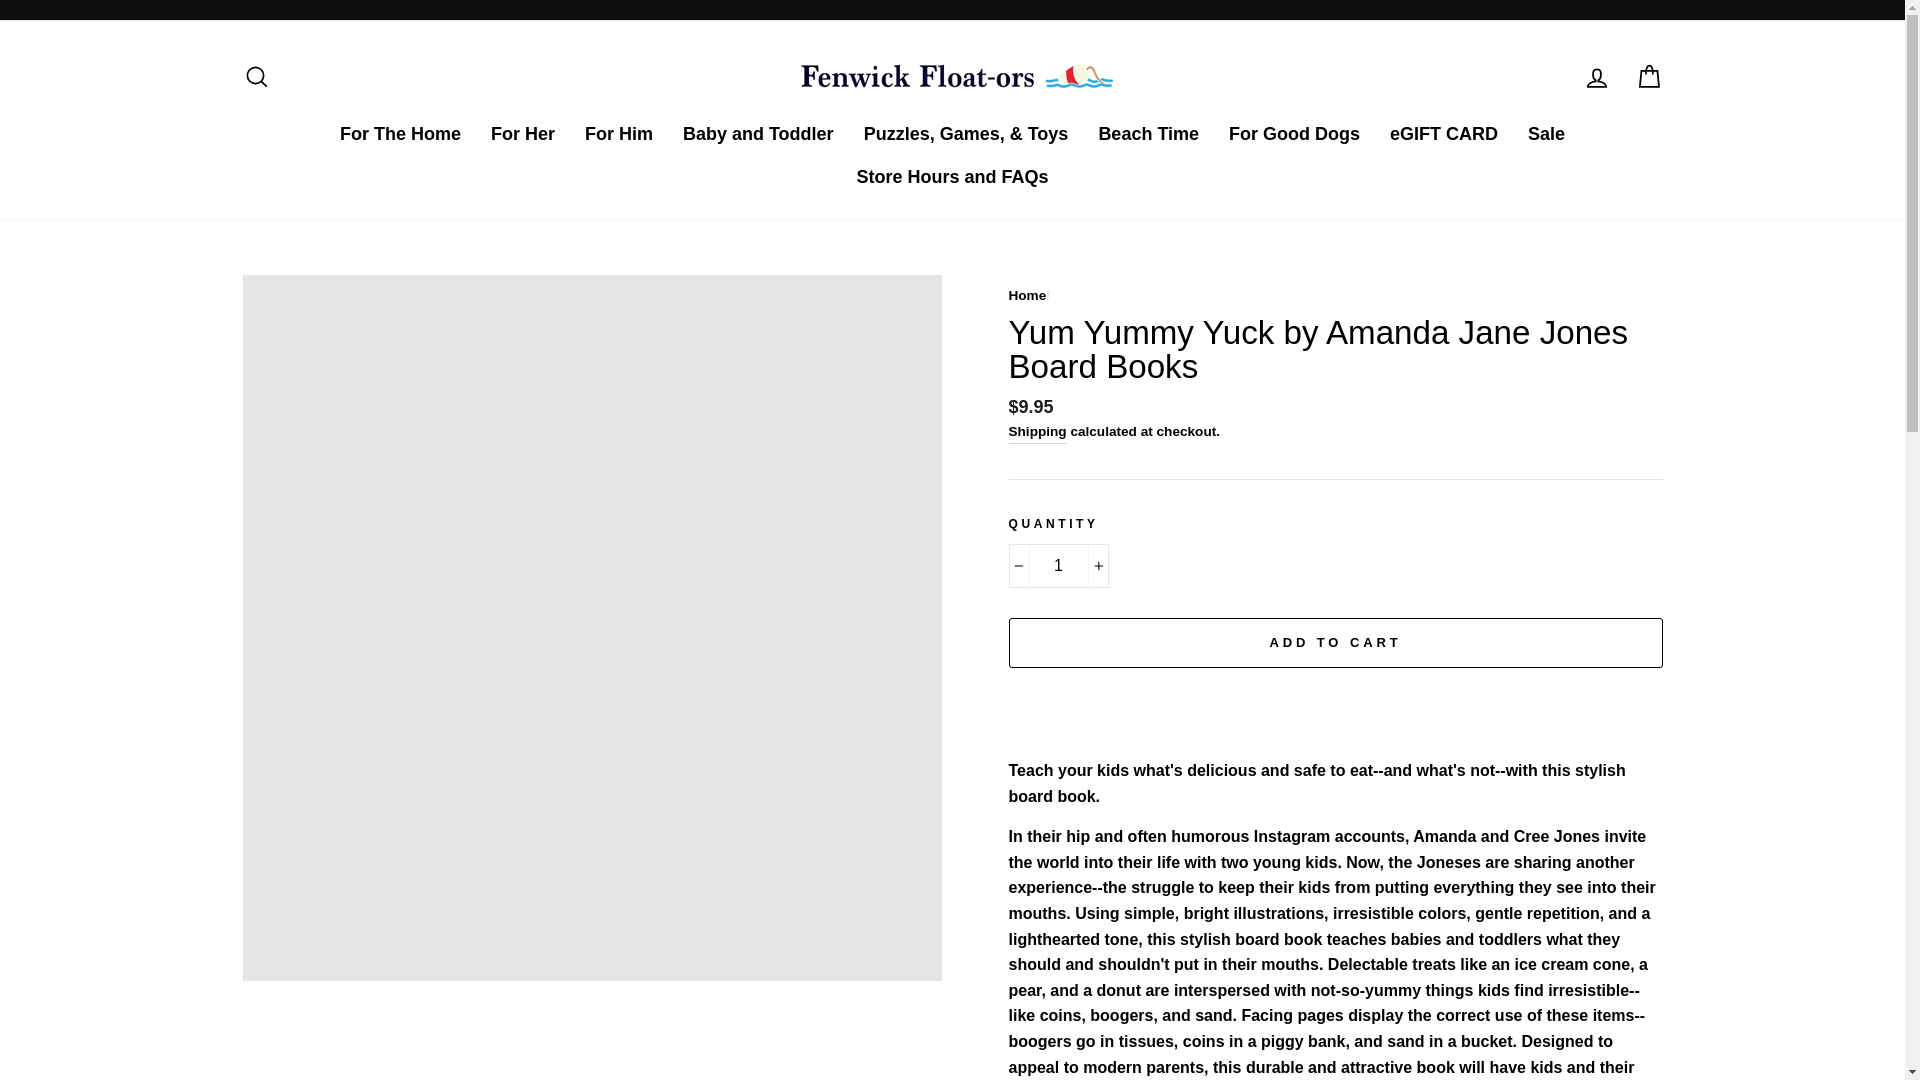 The image size is (1920, 1080). Describe the element at coordinates (1027, 296) in the screenshot. I see `Back to the frontpage` at that location.